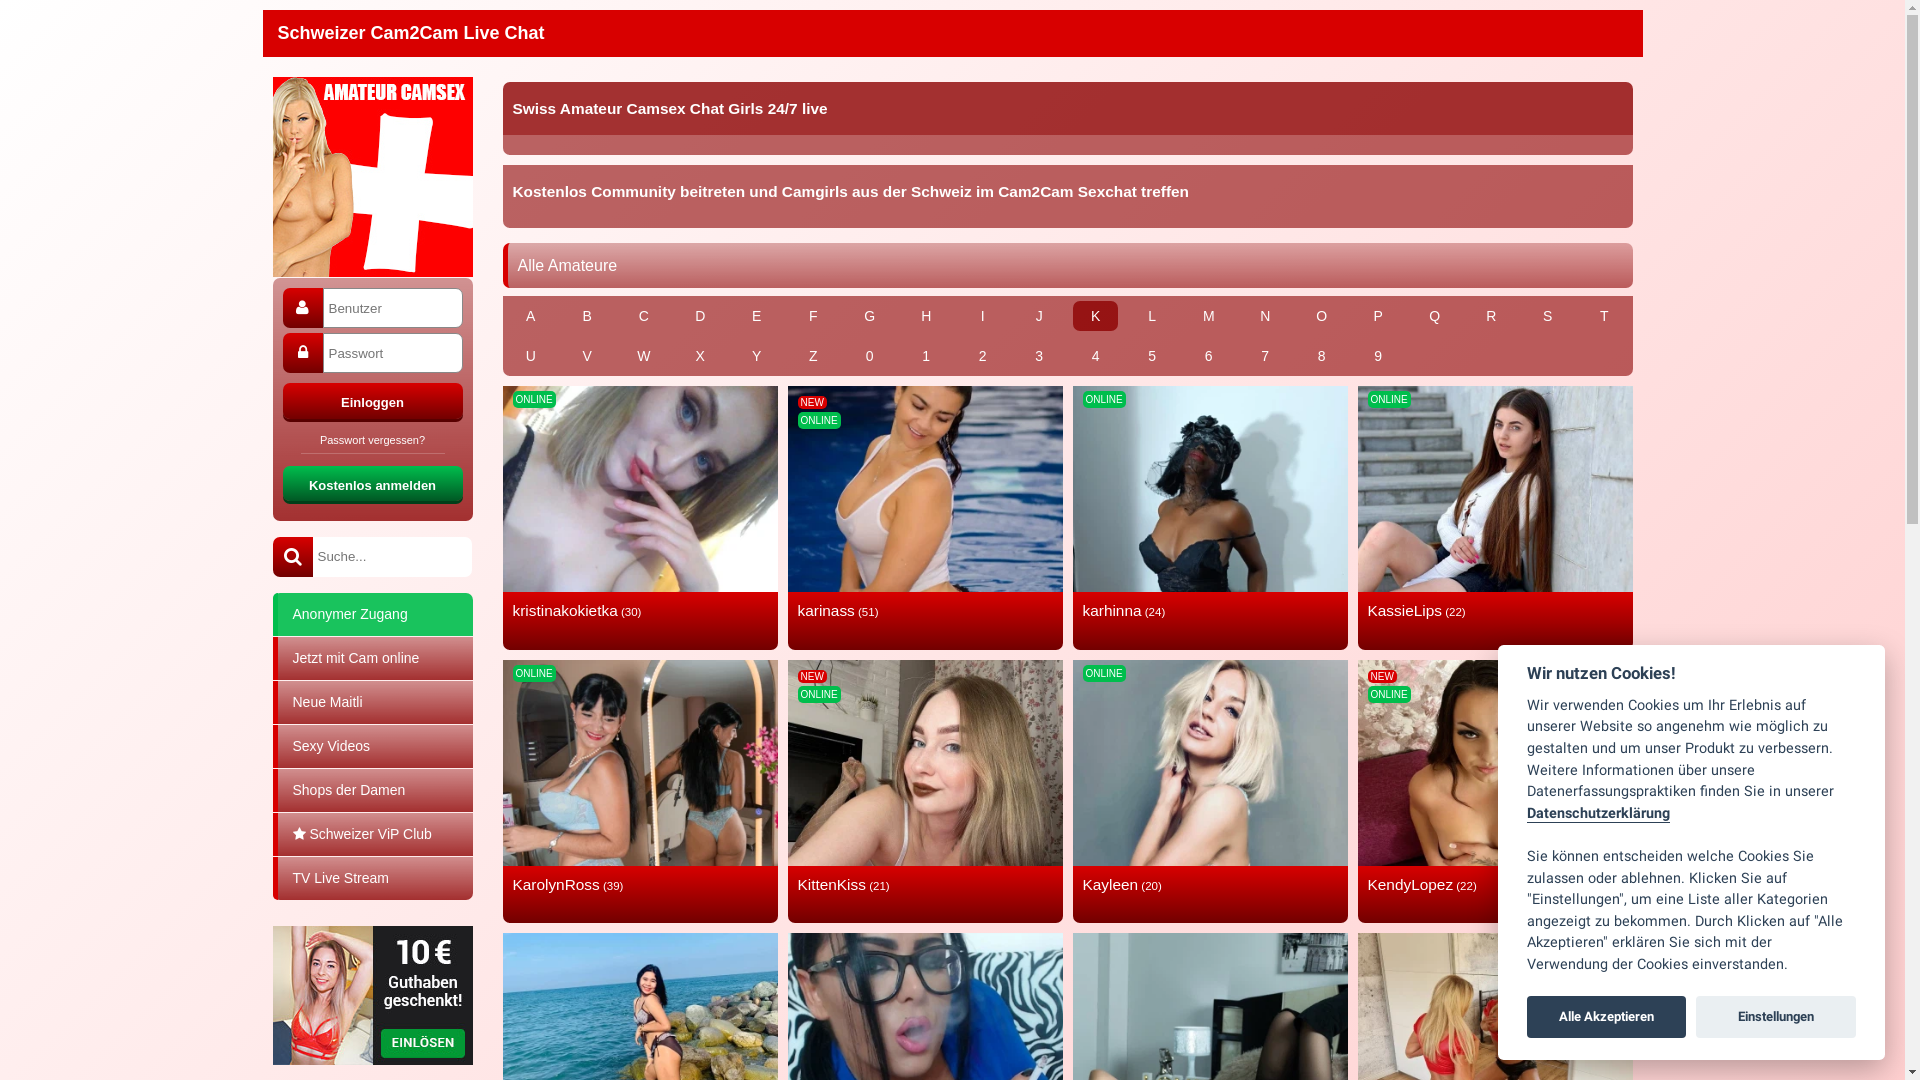 The width and height of the screenshot is (1920, 1080). What do you see at coordinates (1152, 356) in the screenshot?
I see `5` at bounding box center [1152, 356].